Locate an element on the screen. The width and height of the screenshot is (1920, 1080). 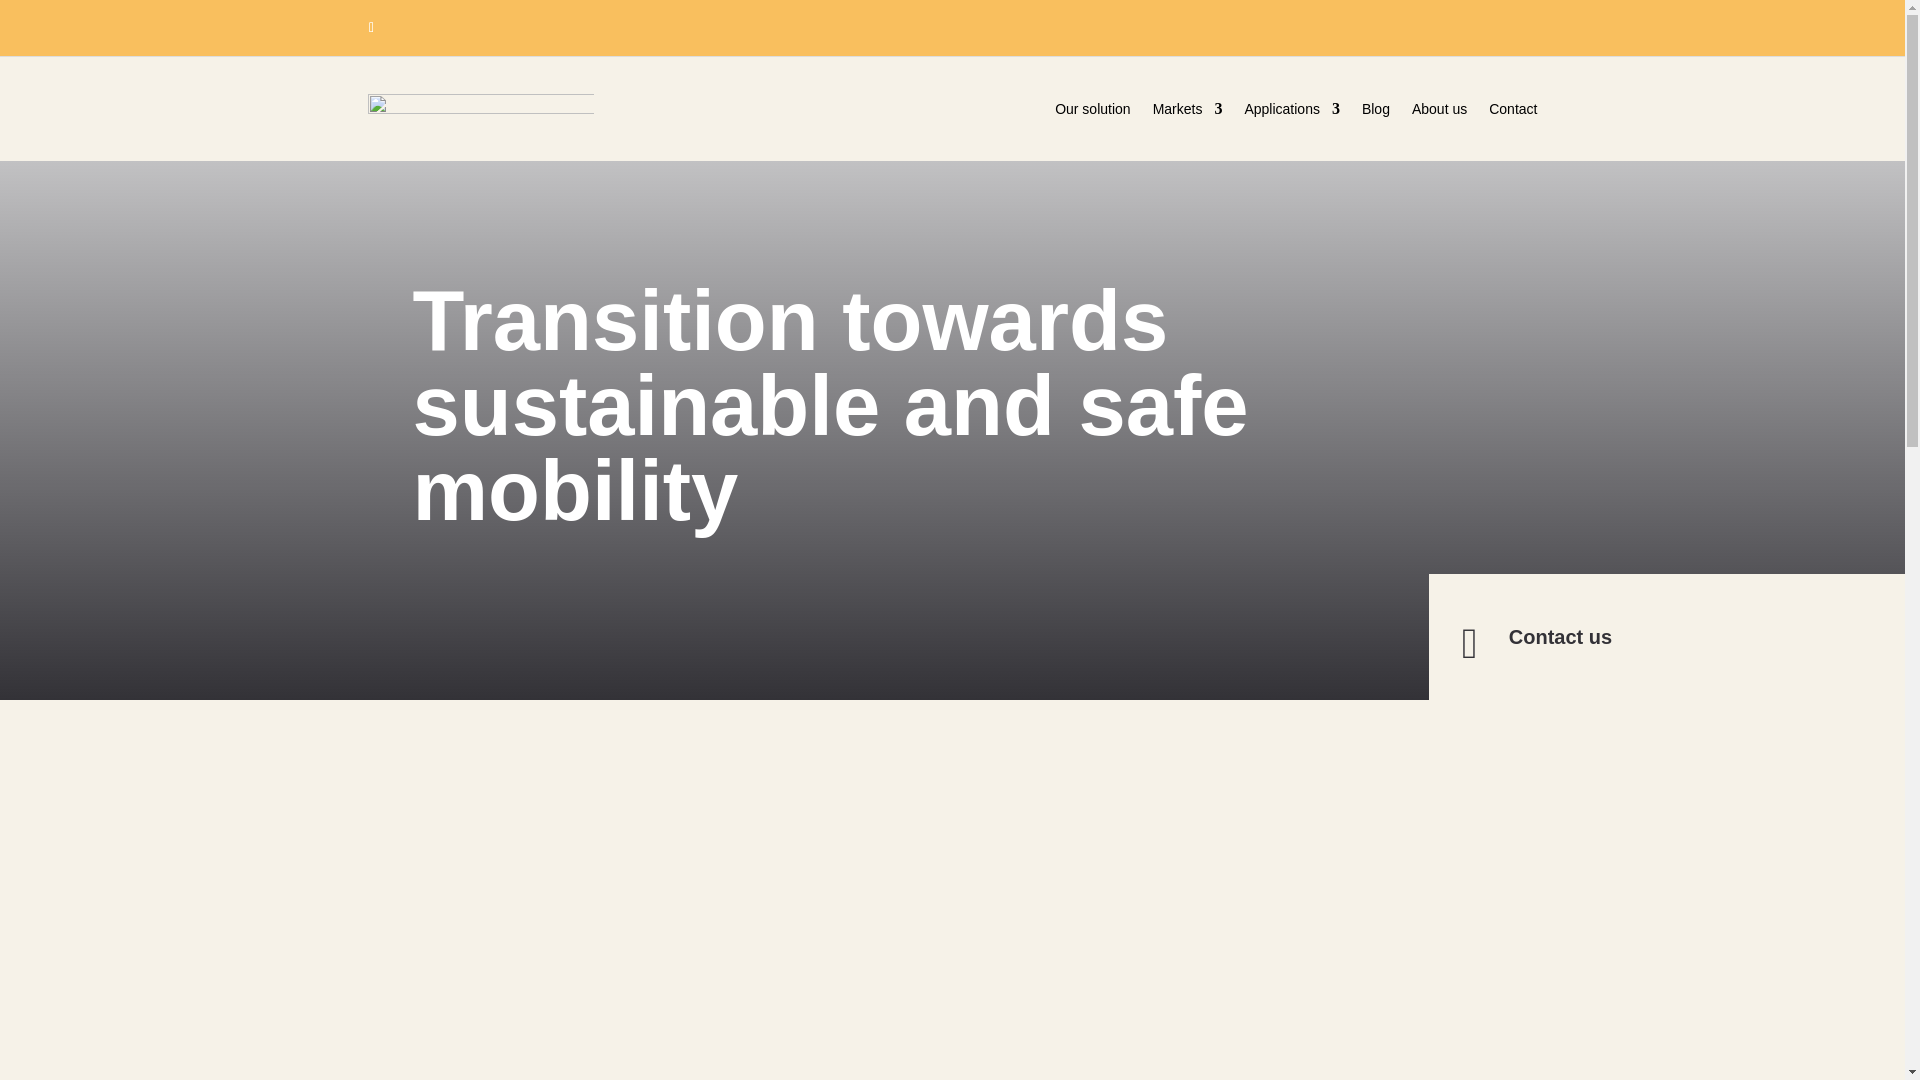
Blog is located at coordinates (1376, 112).